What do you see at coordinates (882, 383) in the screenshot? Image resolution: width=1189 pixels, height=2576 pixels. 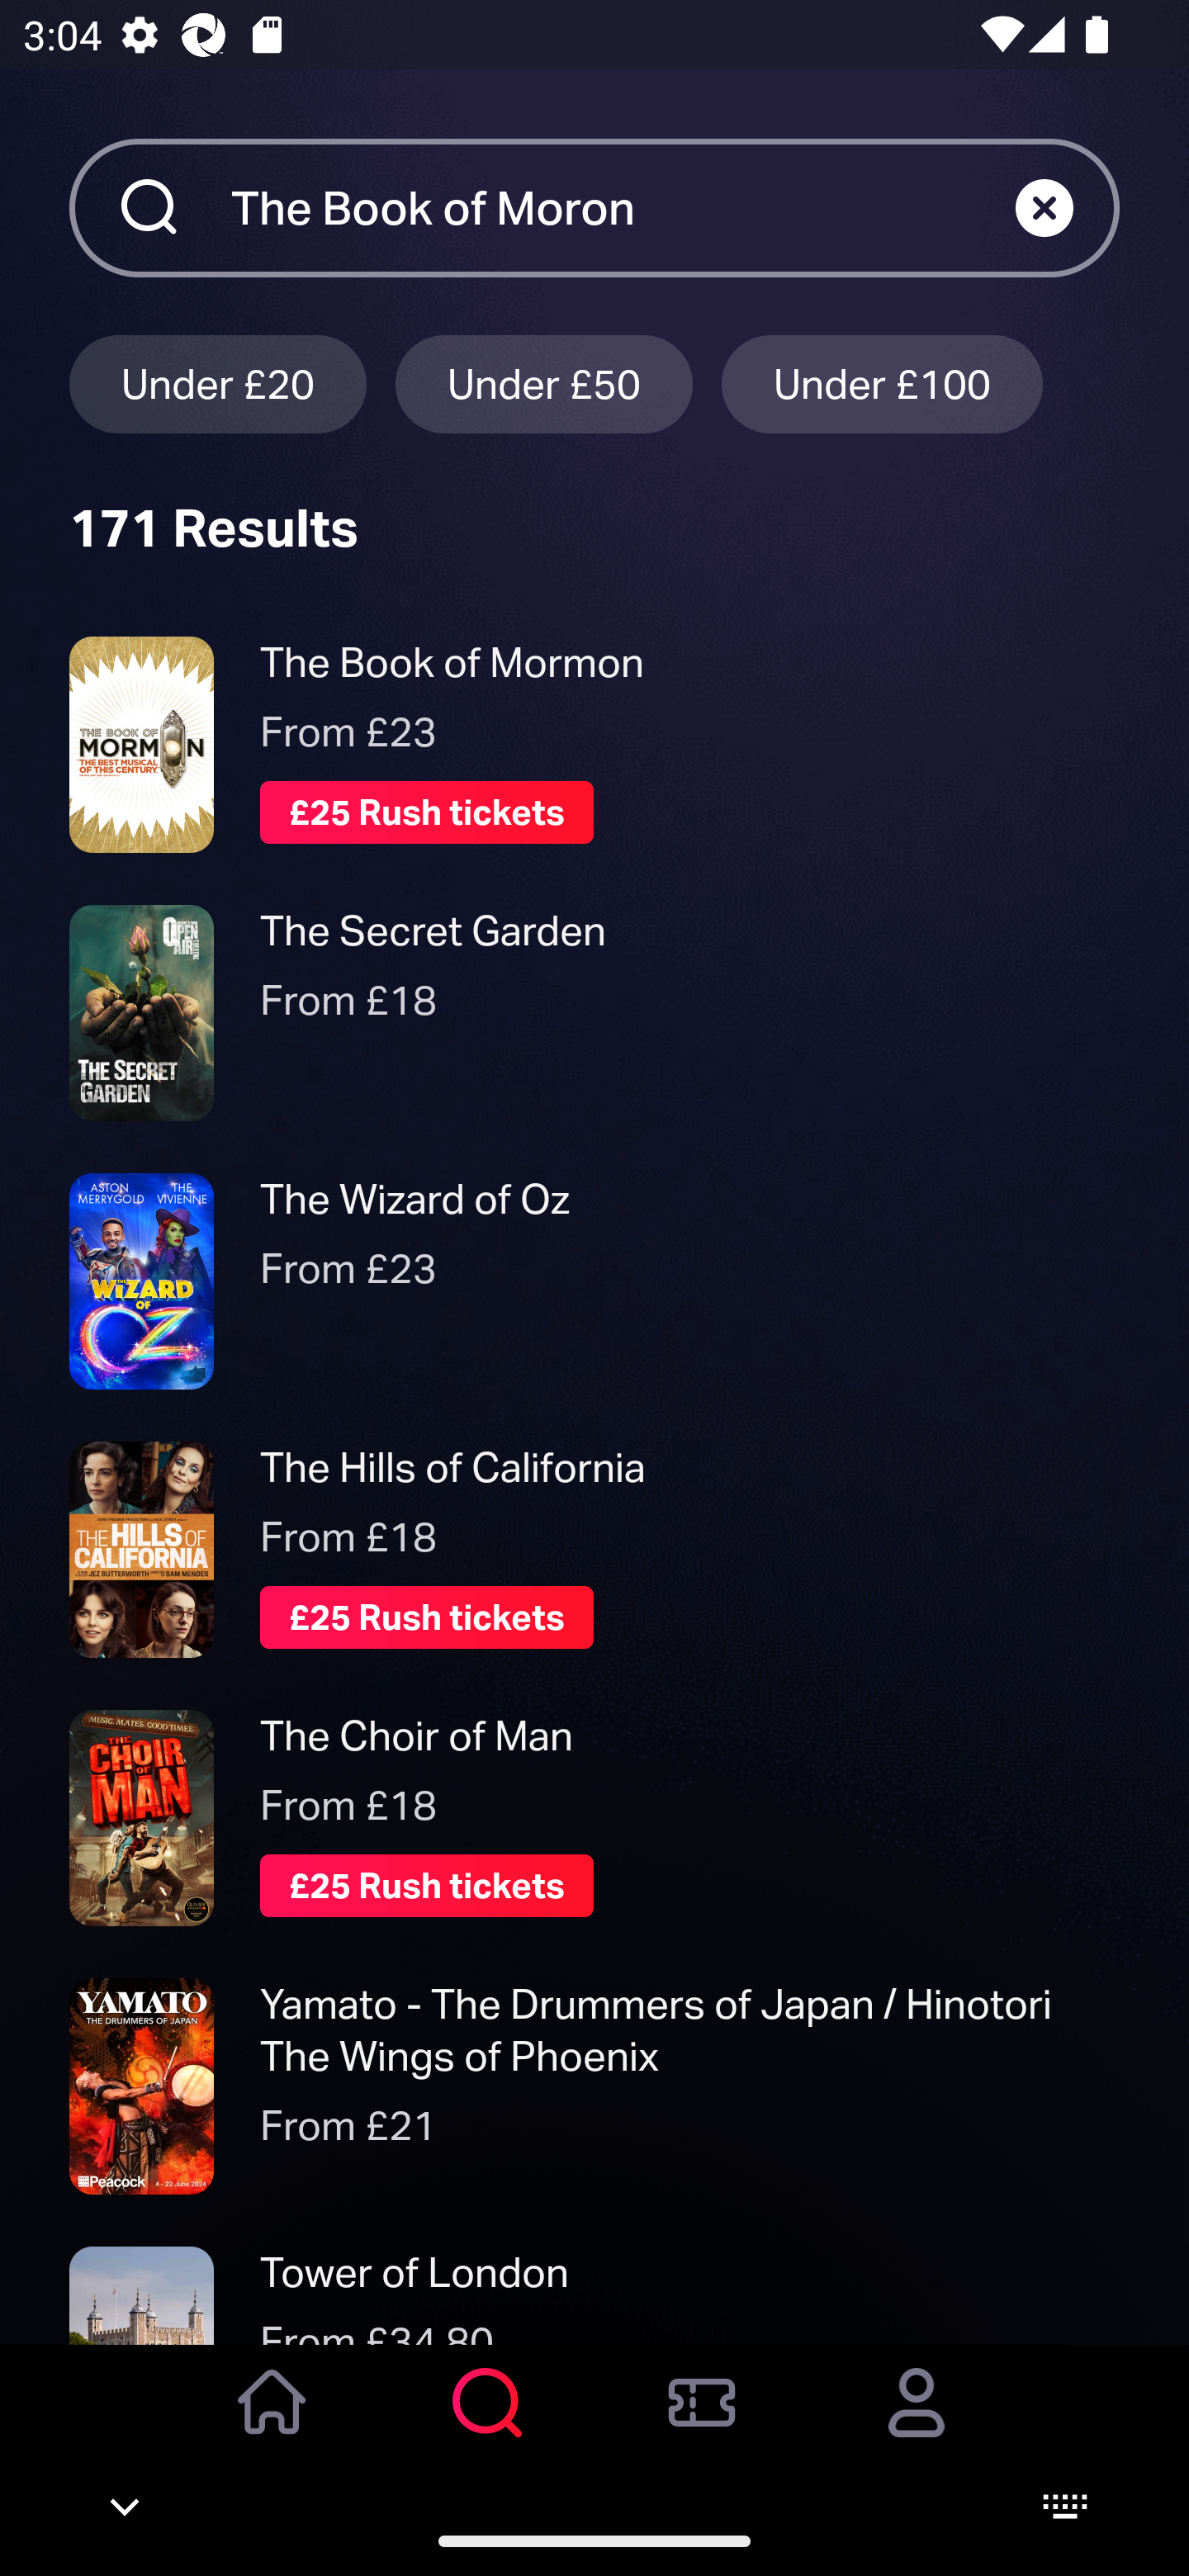 I see `Under £100` at bounding box center [882, 383].